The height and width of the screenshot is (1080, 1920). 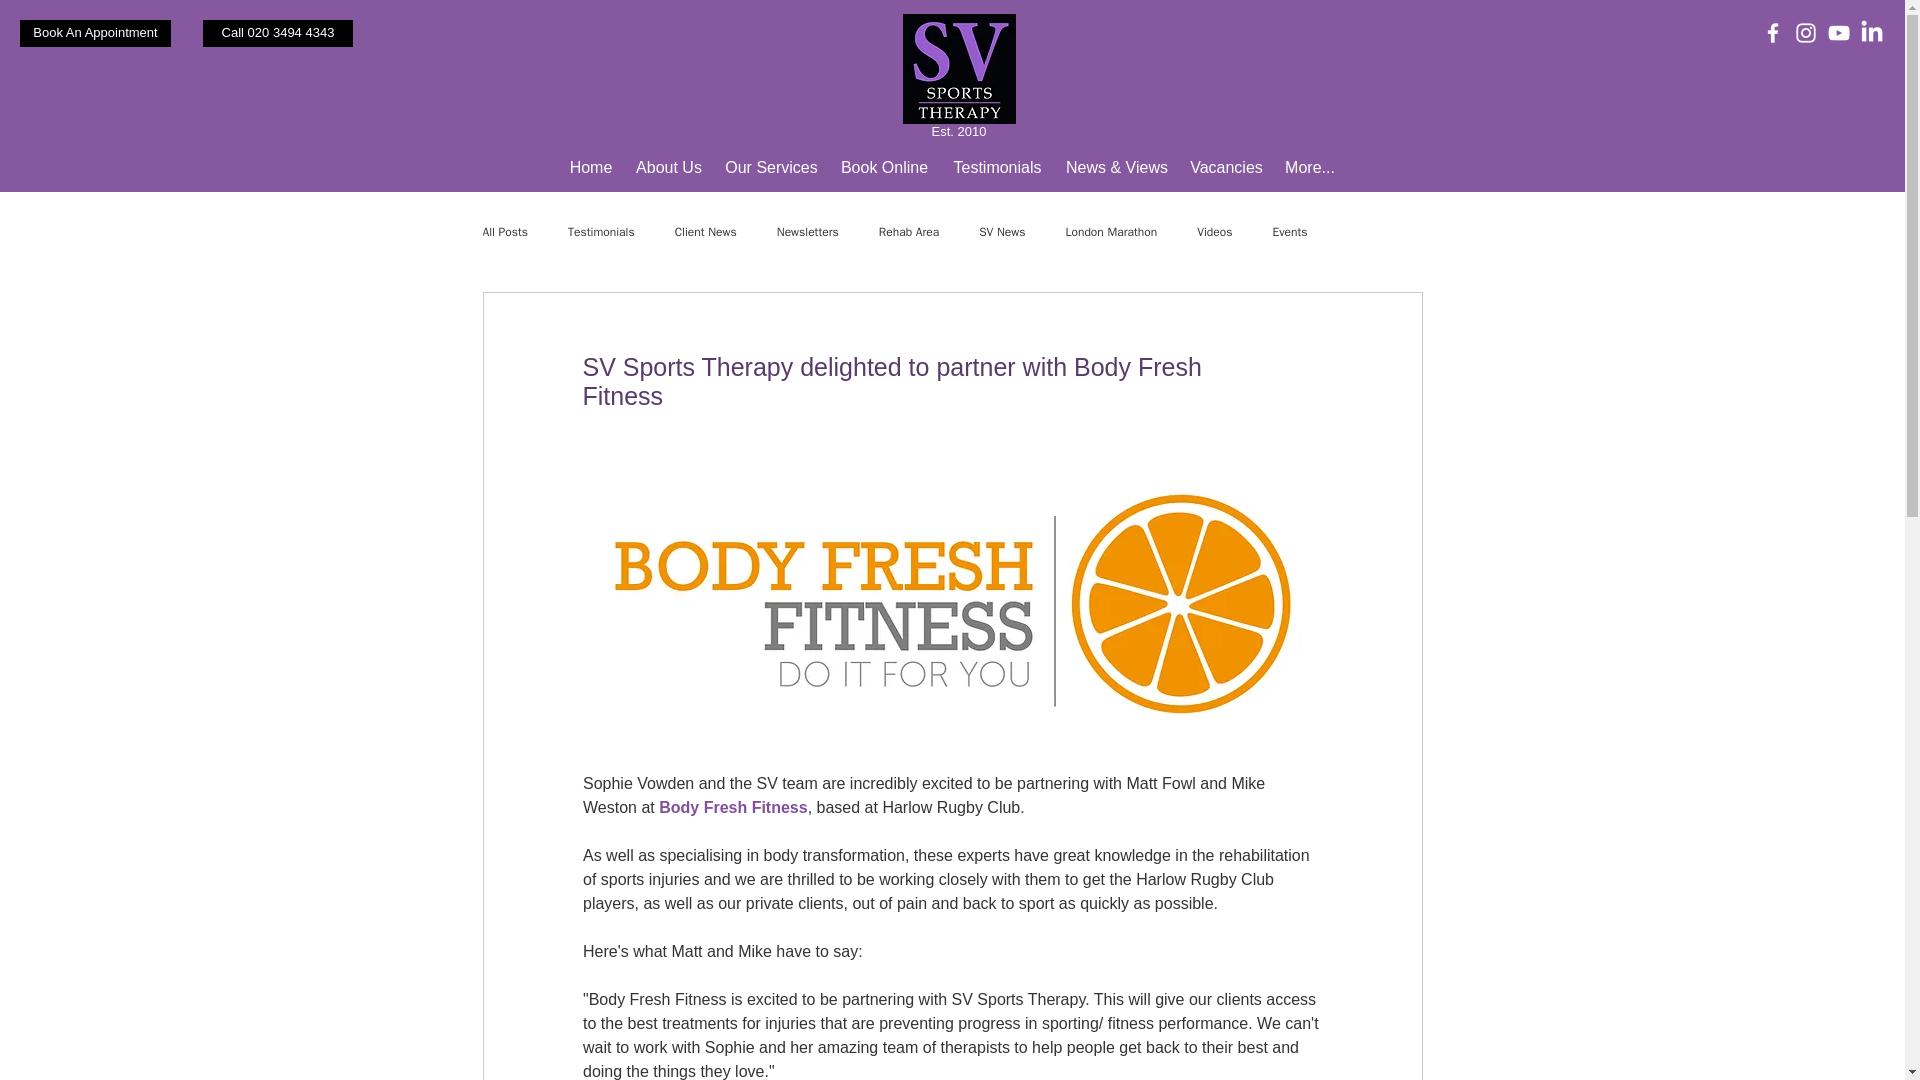 What do you see at coordinates (808, 232) in the screenshot?
I see `Newsletters` at bounding box center [808, 232].